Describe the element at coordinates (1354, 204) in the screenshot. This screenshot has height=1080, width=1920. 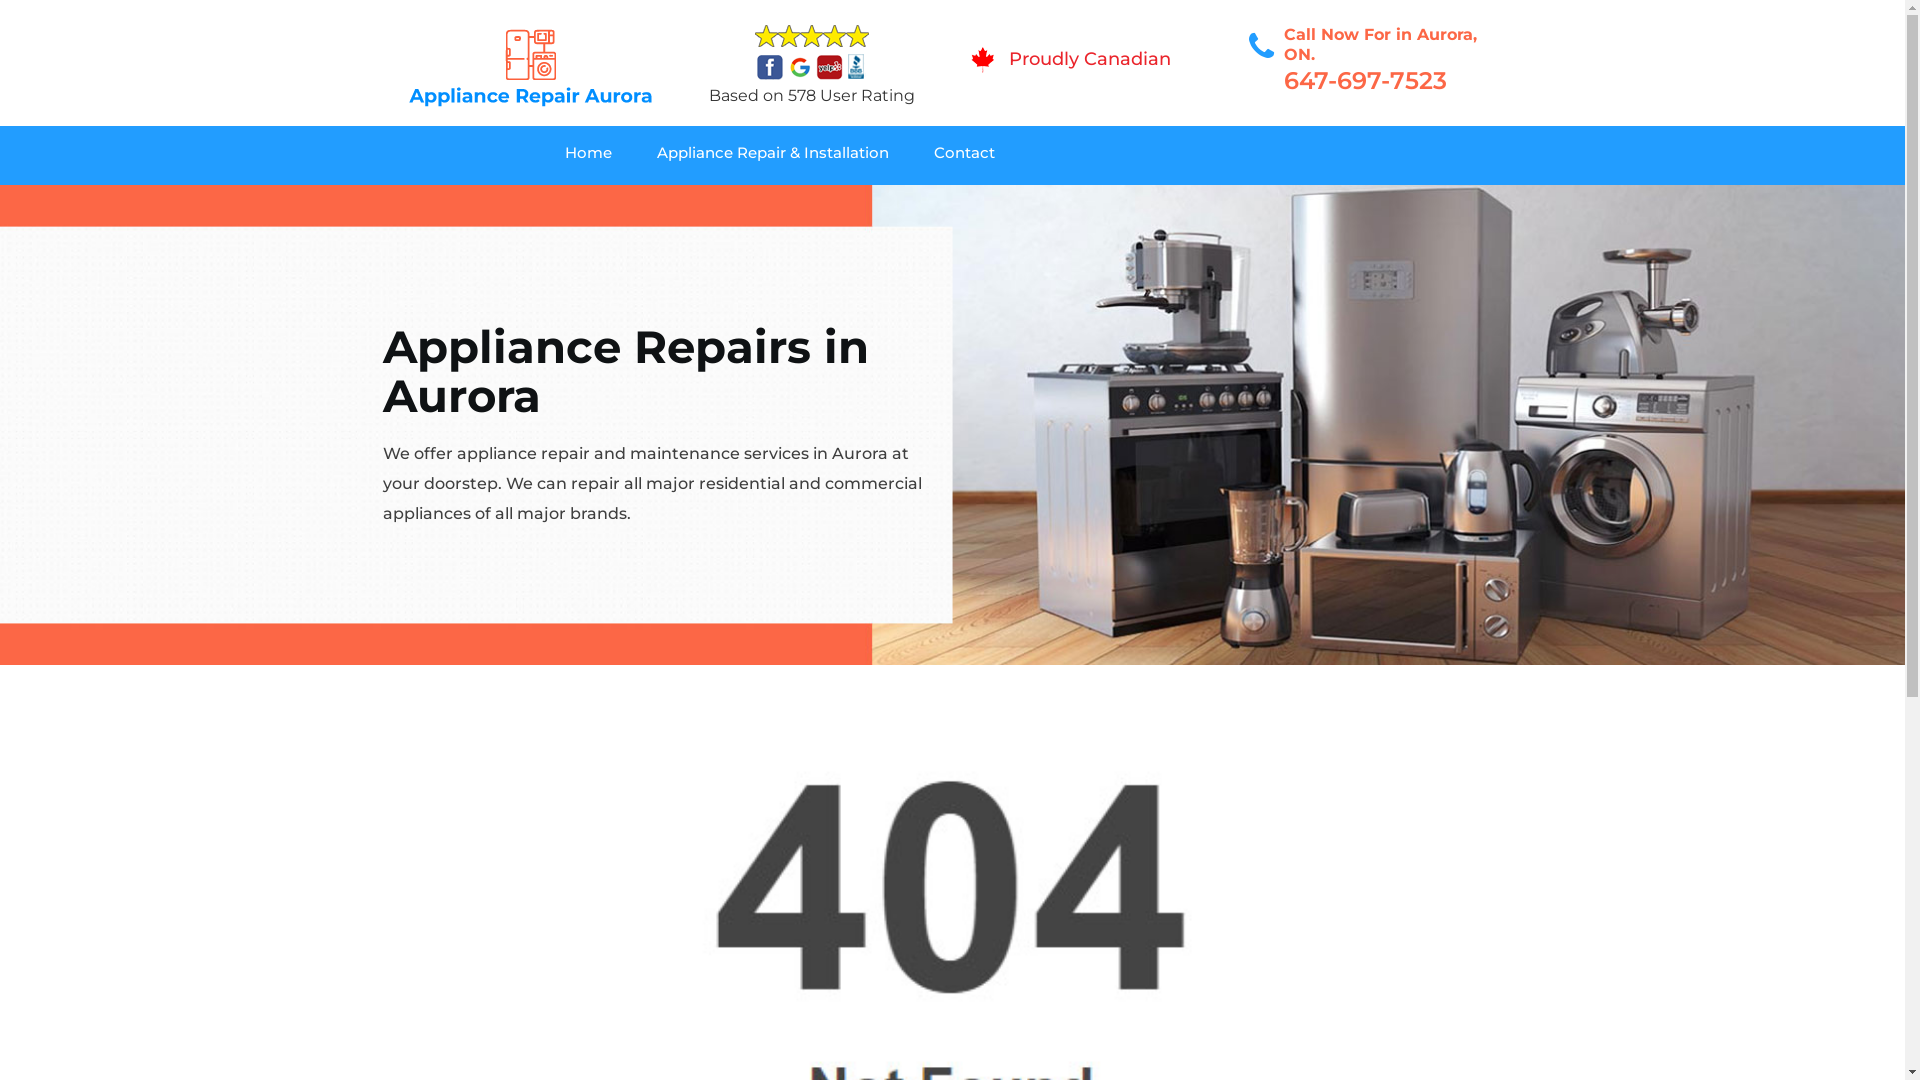
I see `Freezer Installation` at that location.